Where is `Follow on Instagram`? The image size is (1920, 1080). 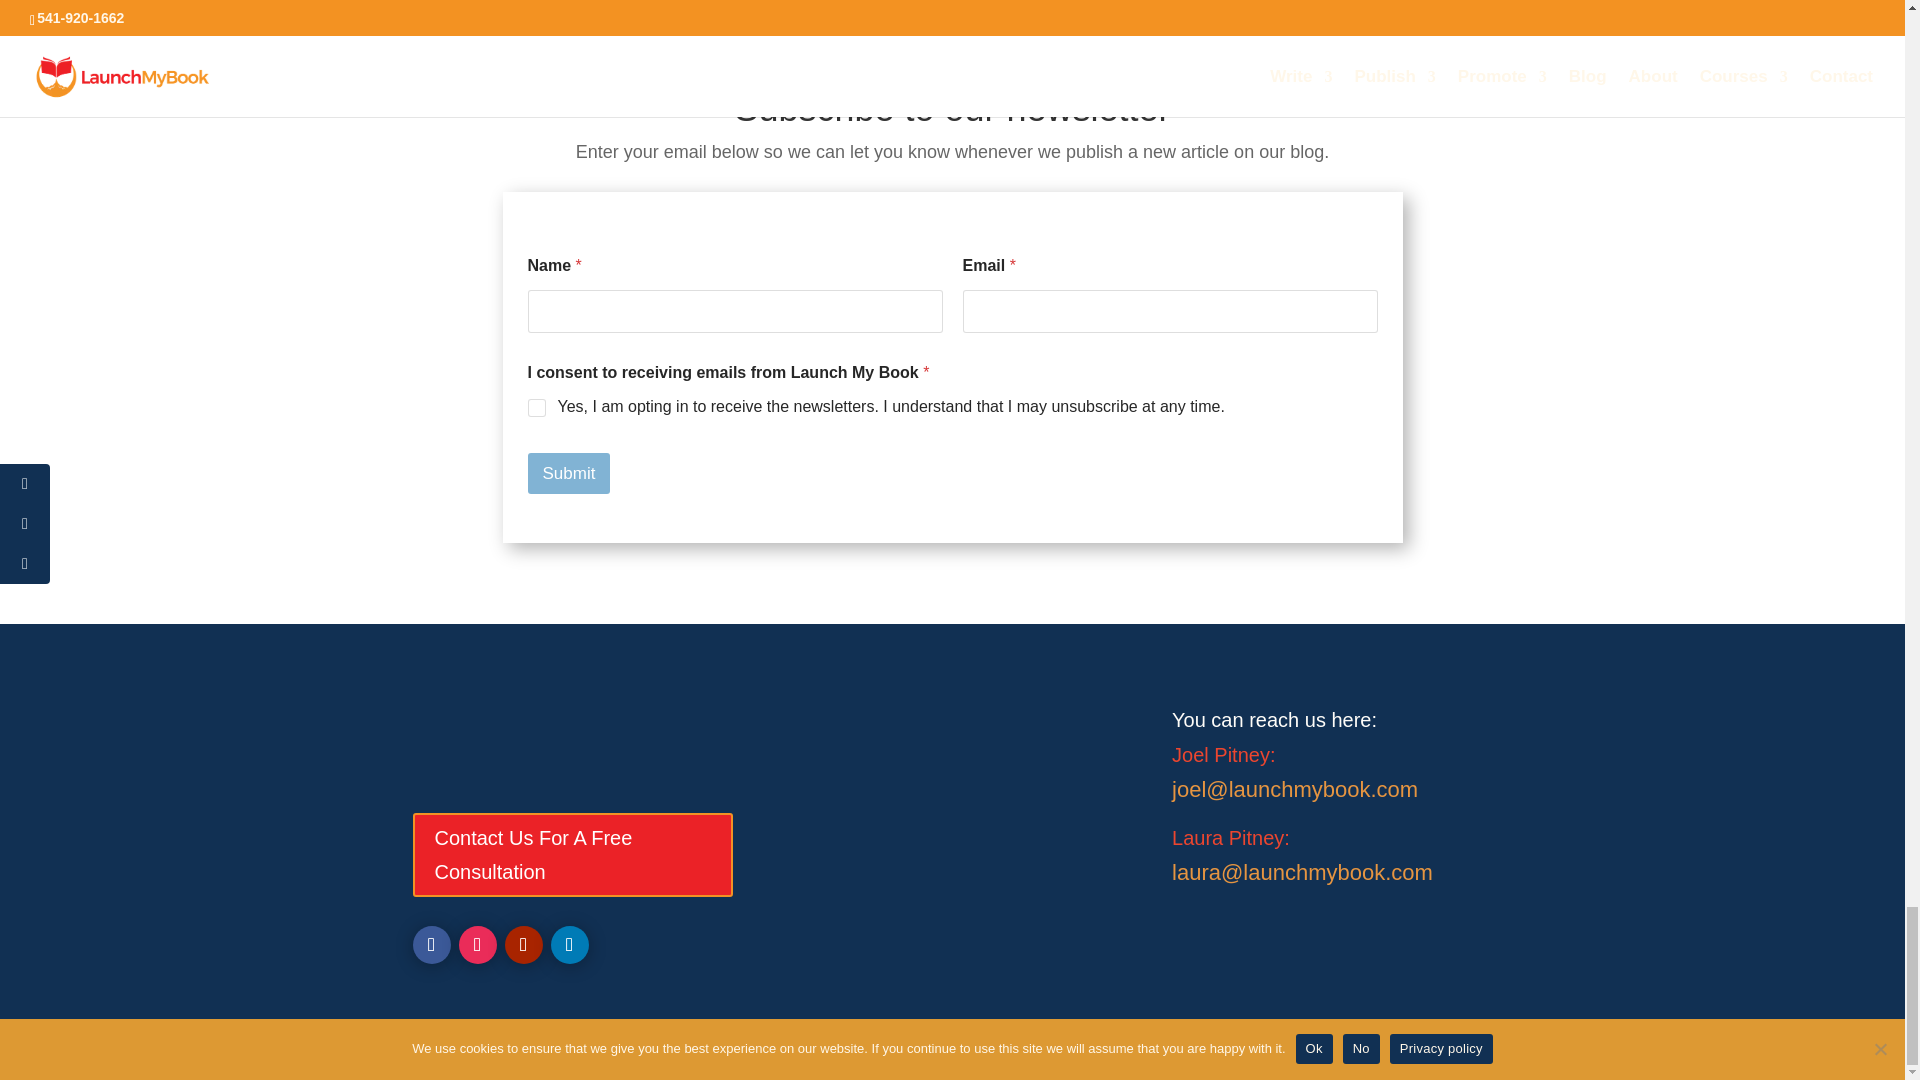
Follow on Instagram is located at coordinates (476, 944).